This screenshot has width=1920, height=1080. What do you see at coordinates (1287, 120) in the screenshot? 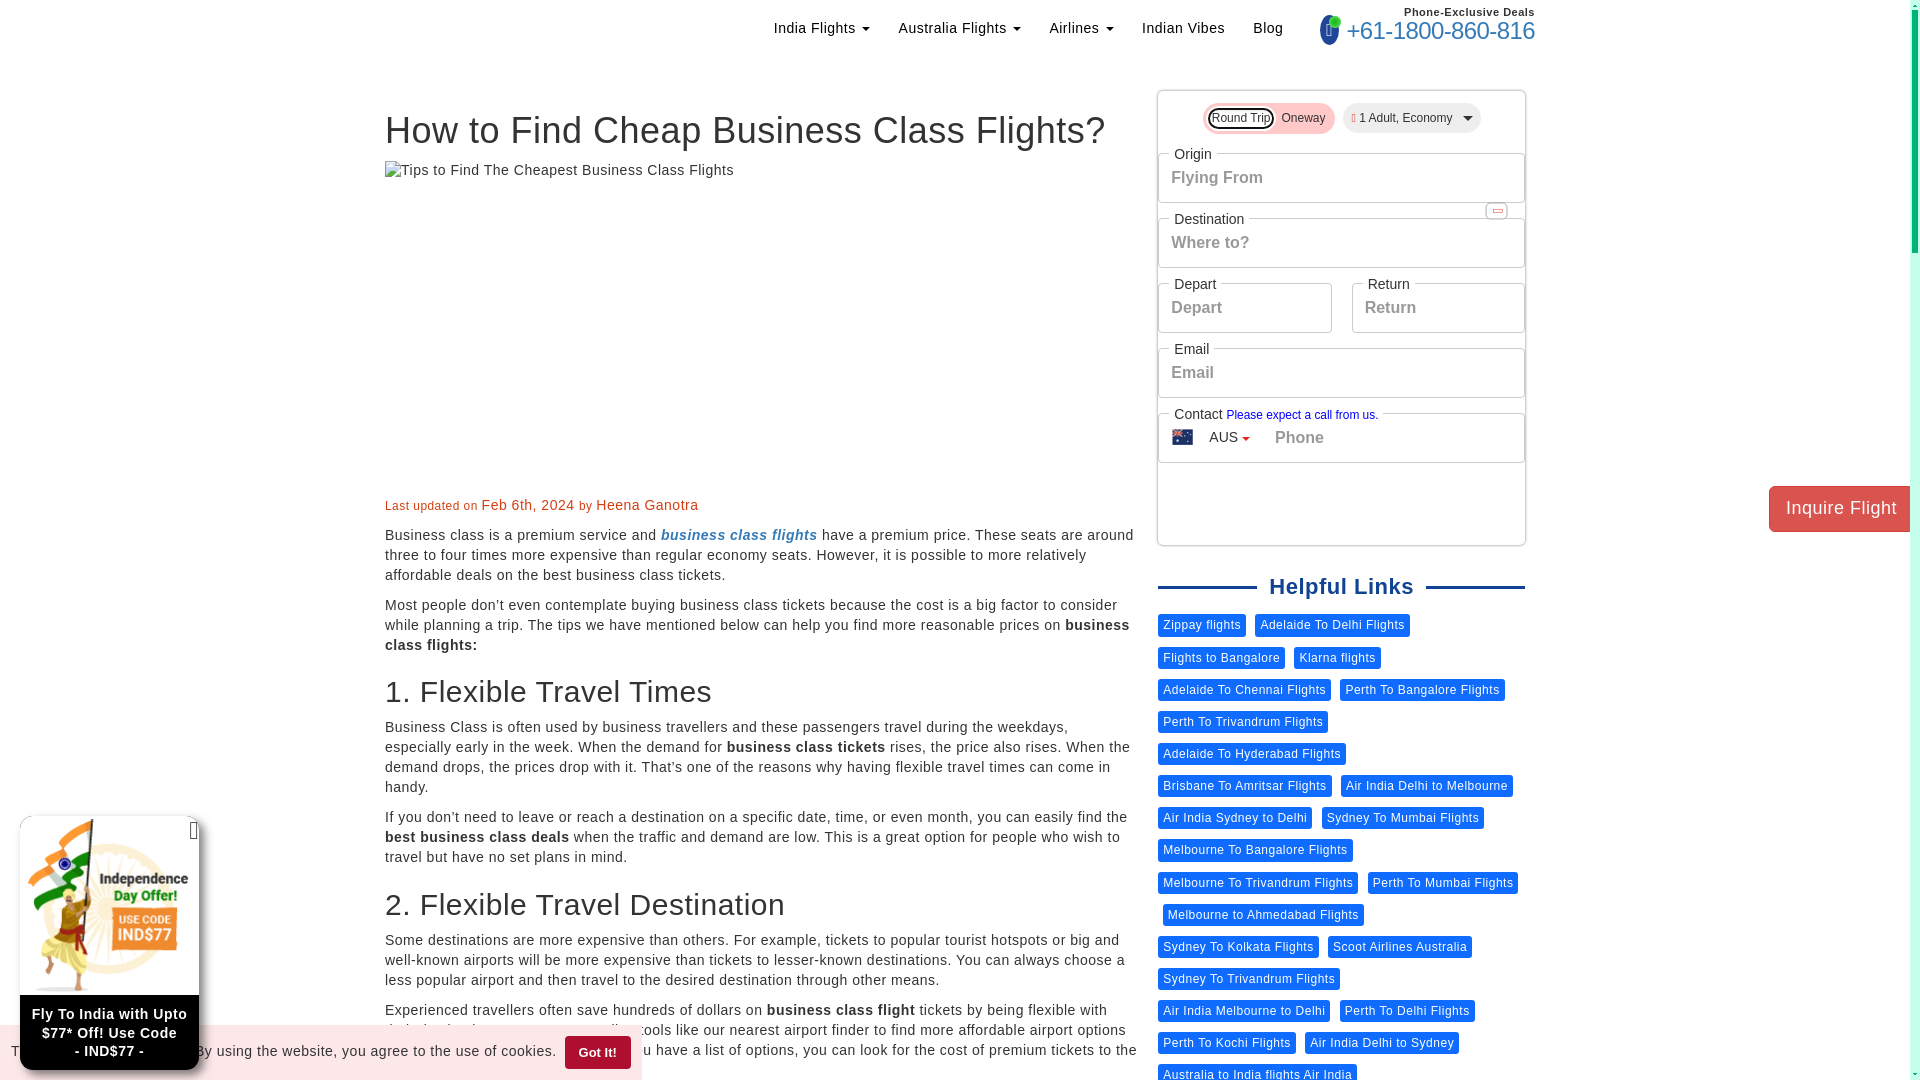
I see `1` at bounding box center [1287, 120].